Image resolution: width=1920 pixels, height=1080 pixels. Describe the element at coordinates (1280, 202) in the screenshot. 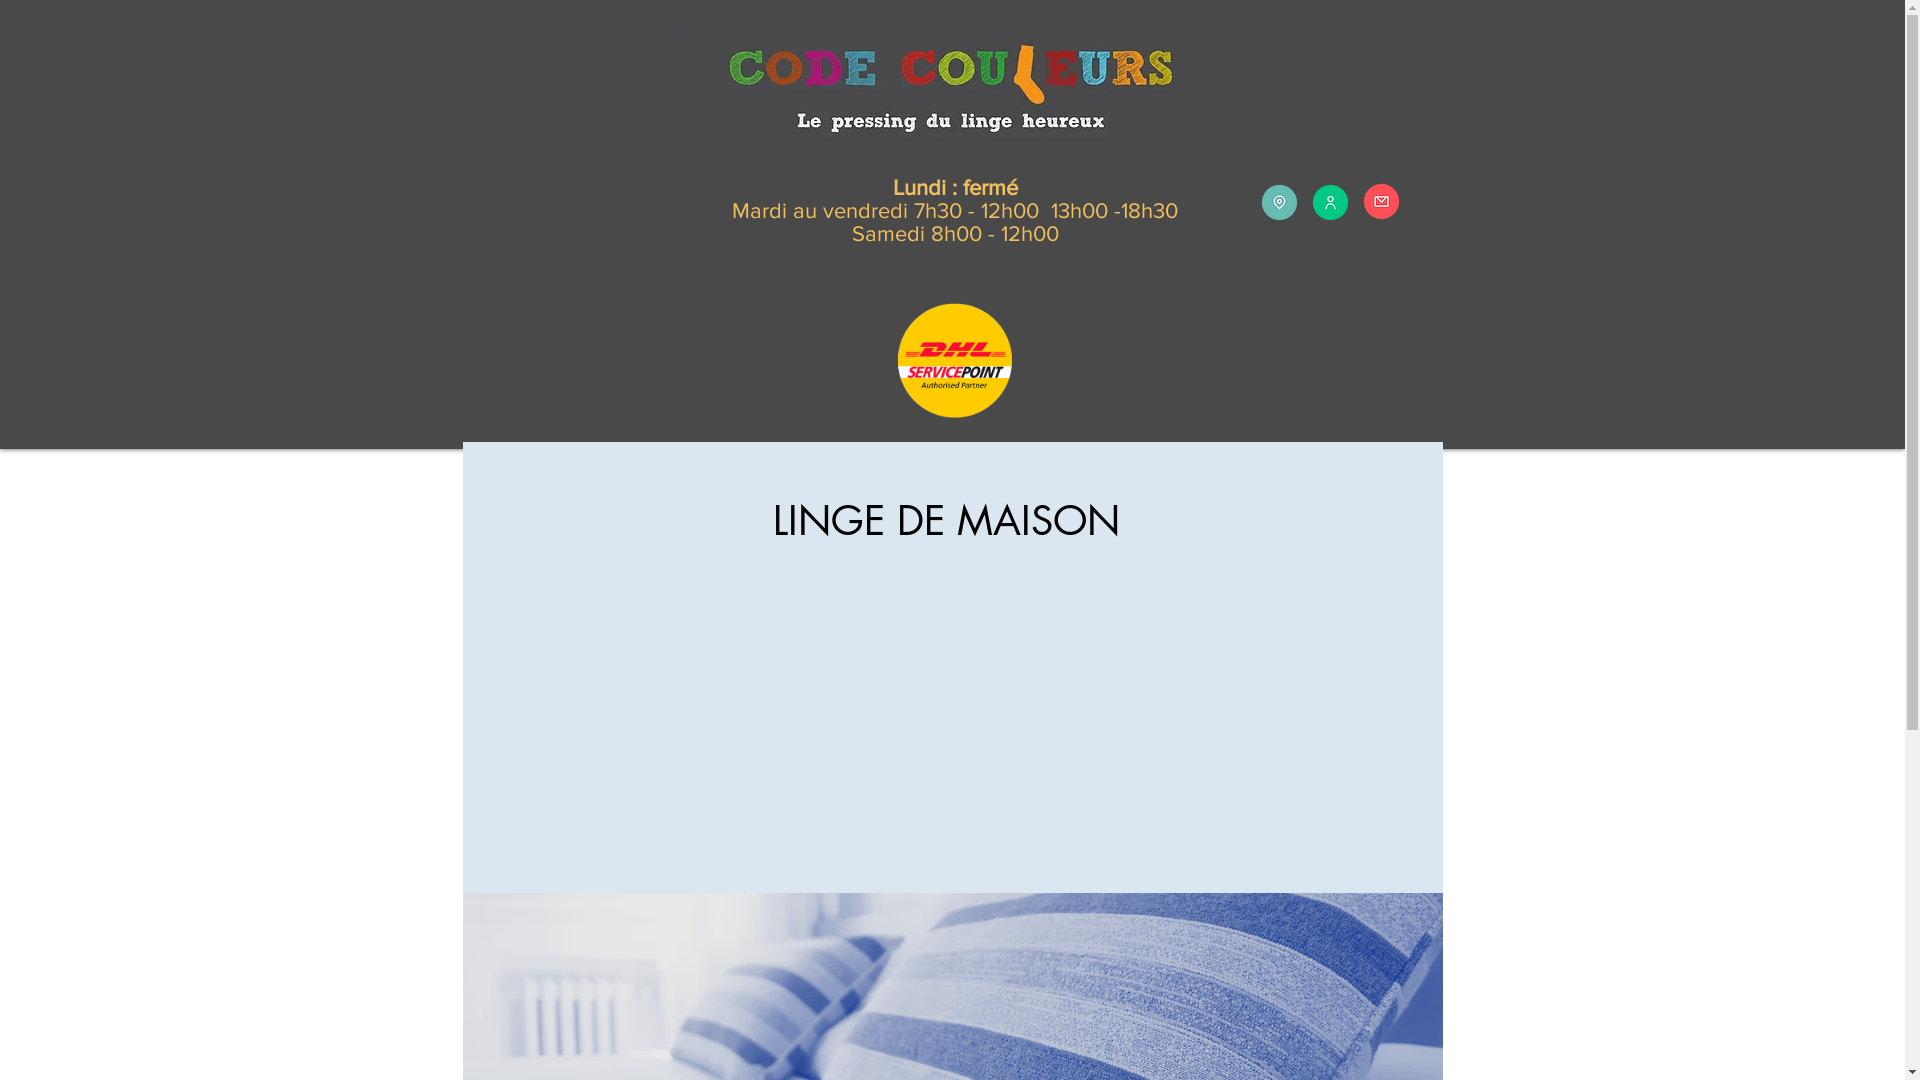

I see `NOUS TROUVER` at that location.